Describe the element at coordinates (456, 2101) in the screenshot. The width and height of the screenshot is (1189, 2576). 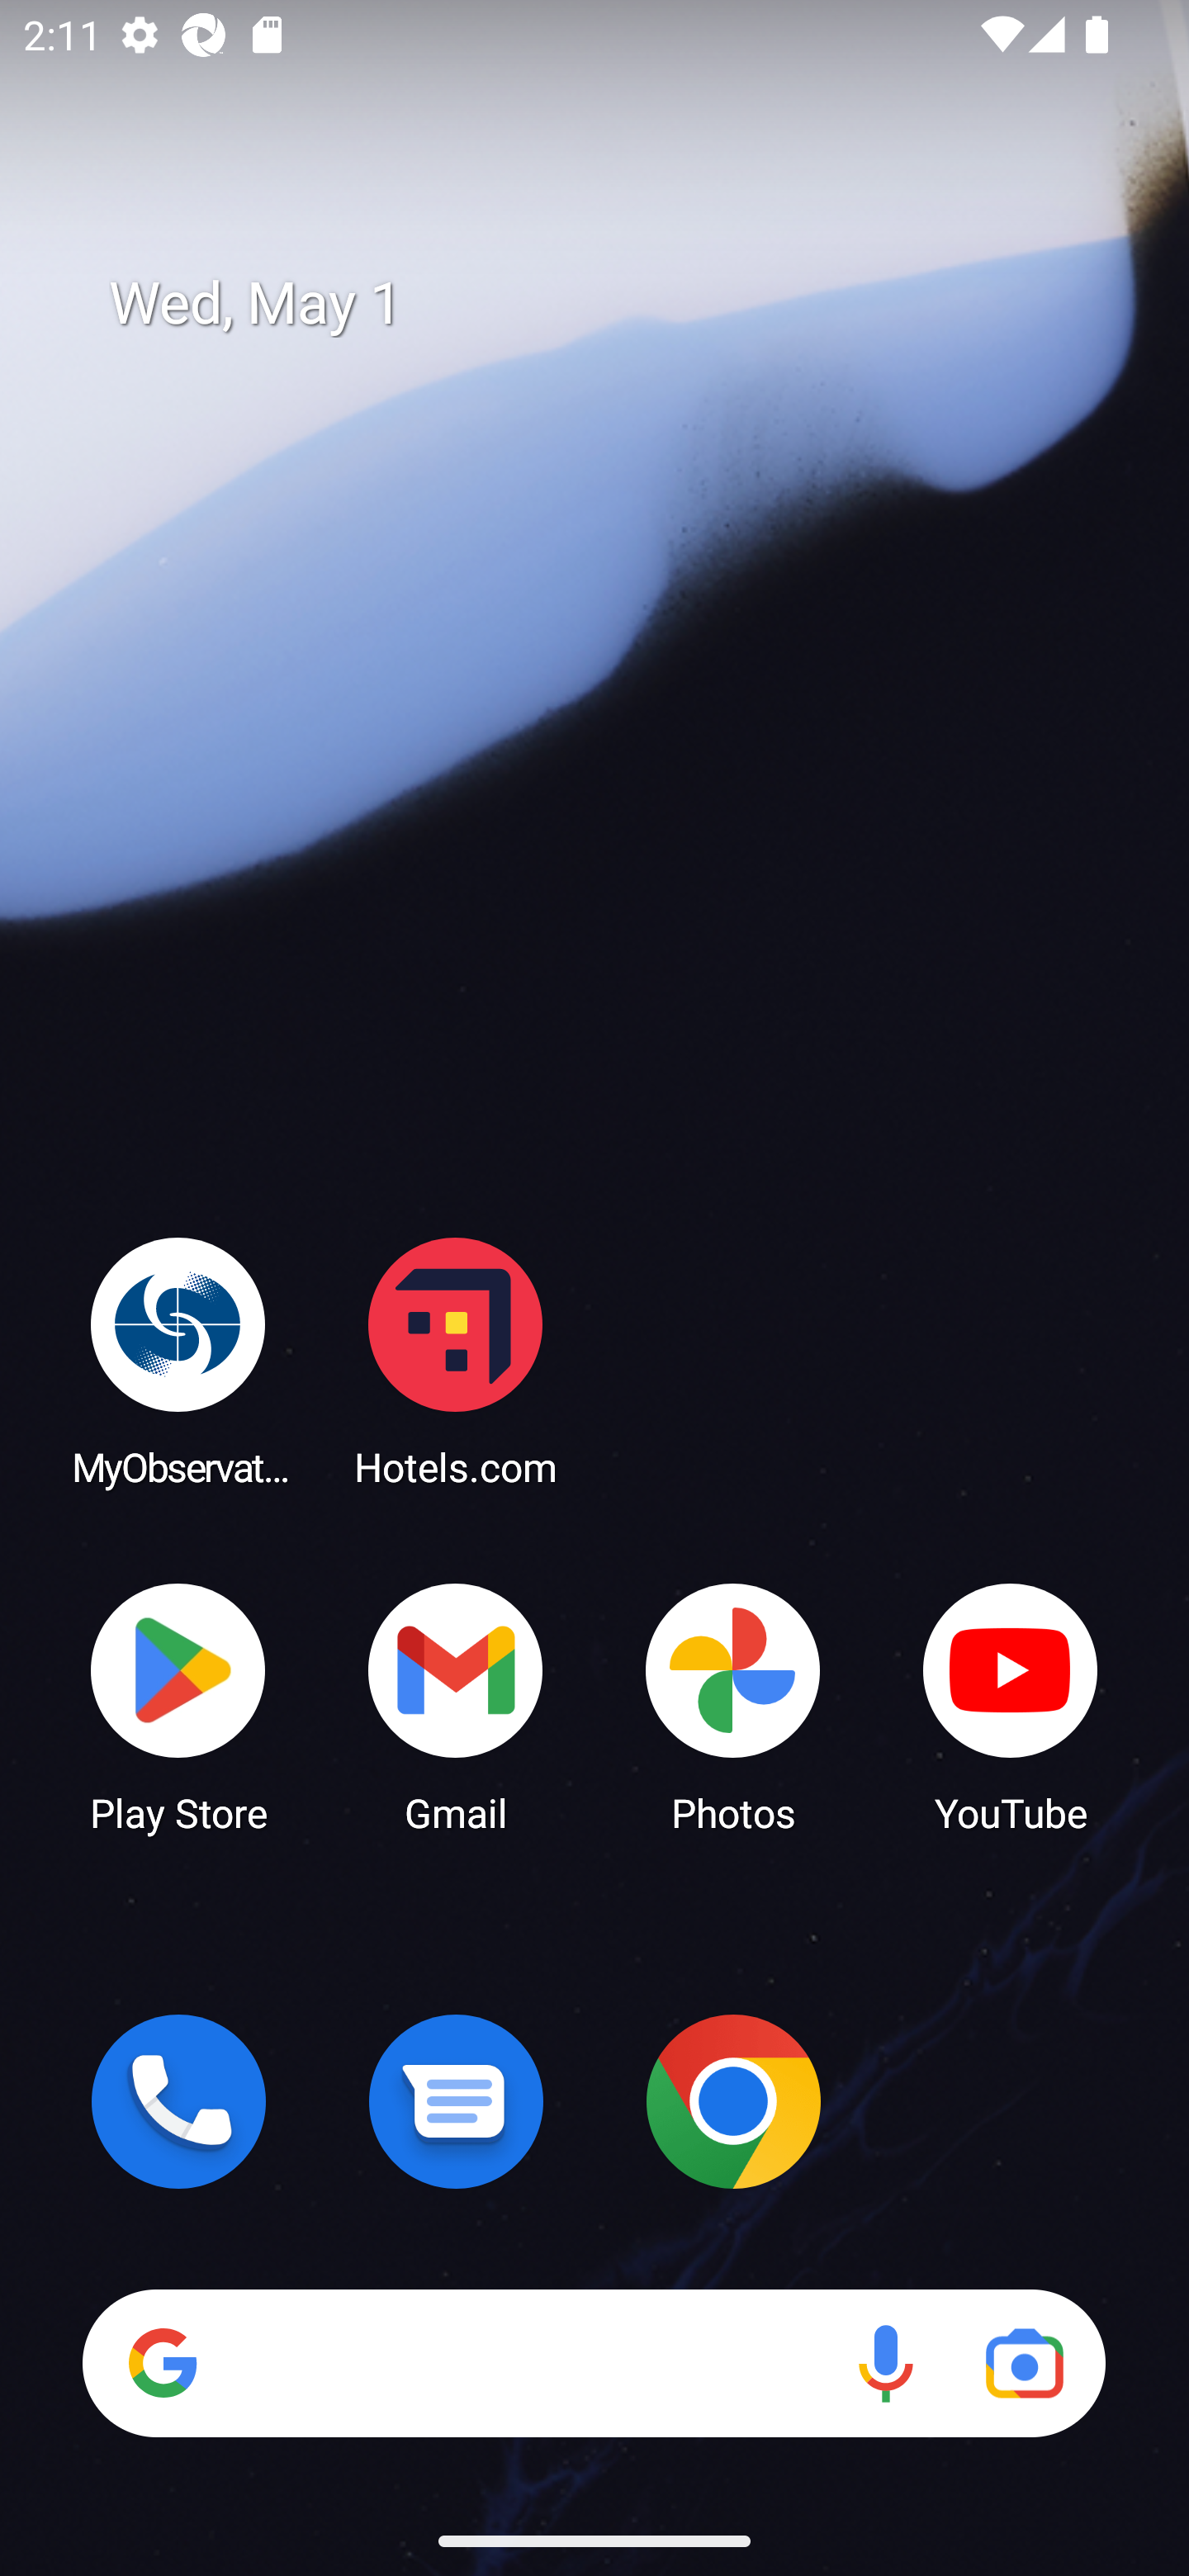
I see `Messages` at that location.